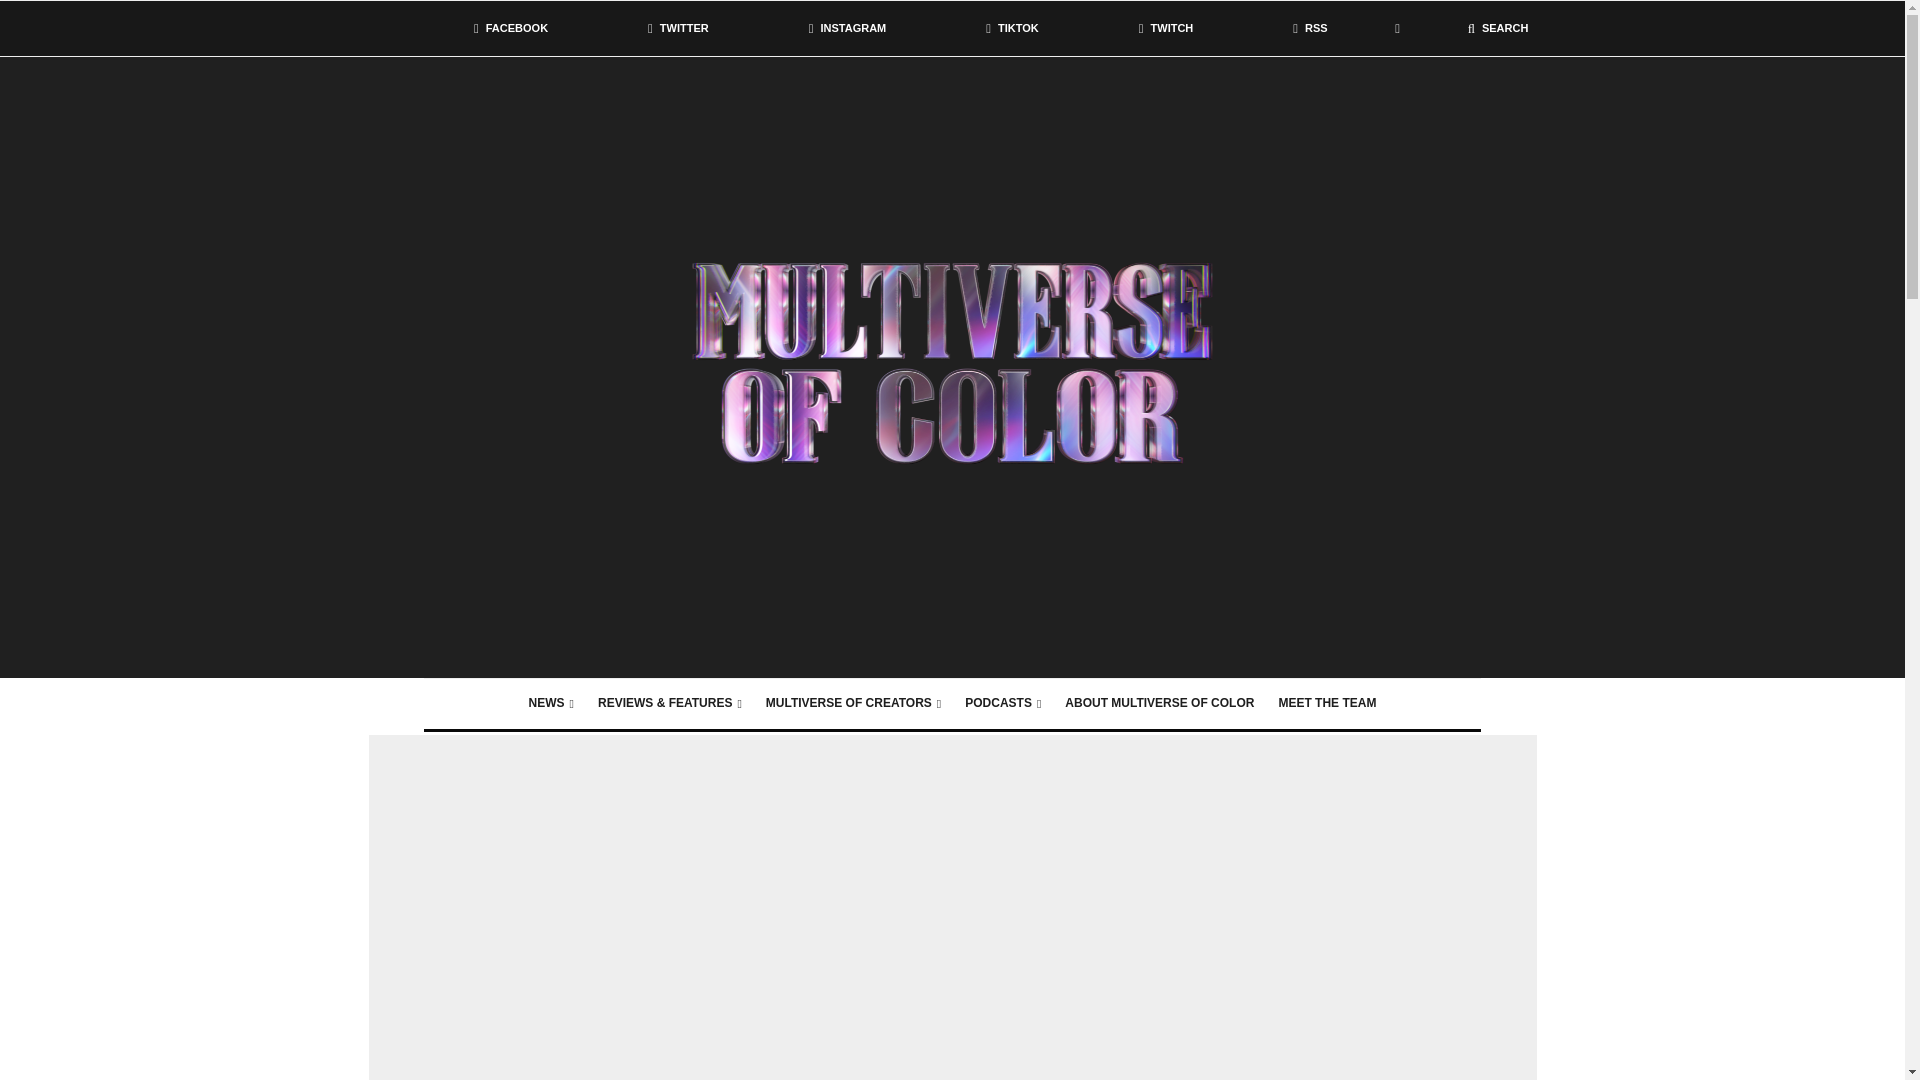  What do you see at coordinates (1166, 28) in the screenshot?
I see `TWITCH` at bounding box center [1166, 28].